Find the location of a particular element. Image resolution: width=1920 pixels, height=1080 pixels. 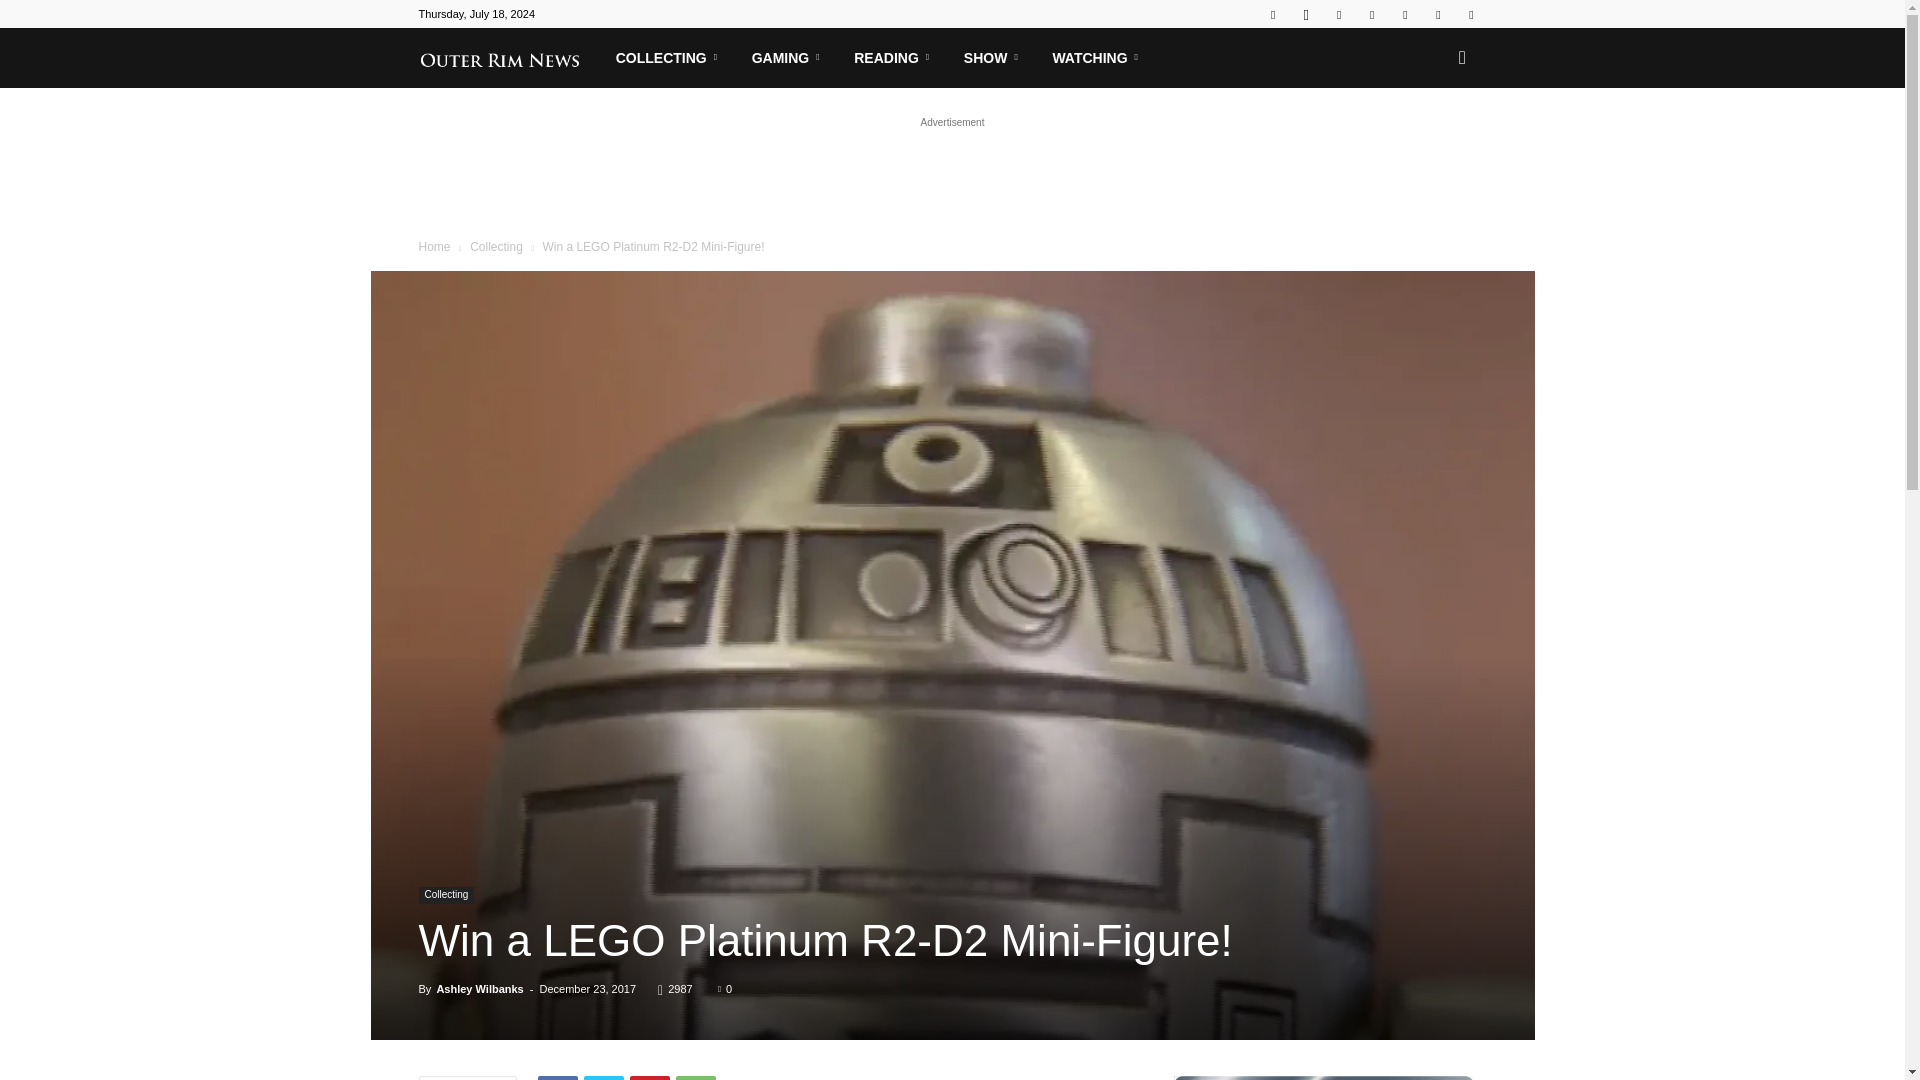

Facebook is located at coordinates (1272, 14).